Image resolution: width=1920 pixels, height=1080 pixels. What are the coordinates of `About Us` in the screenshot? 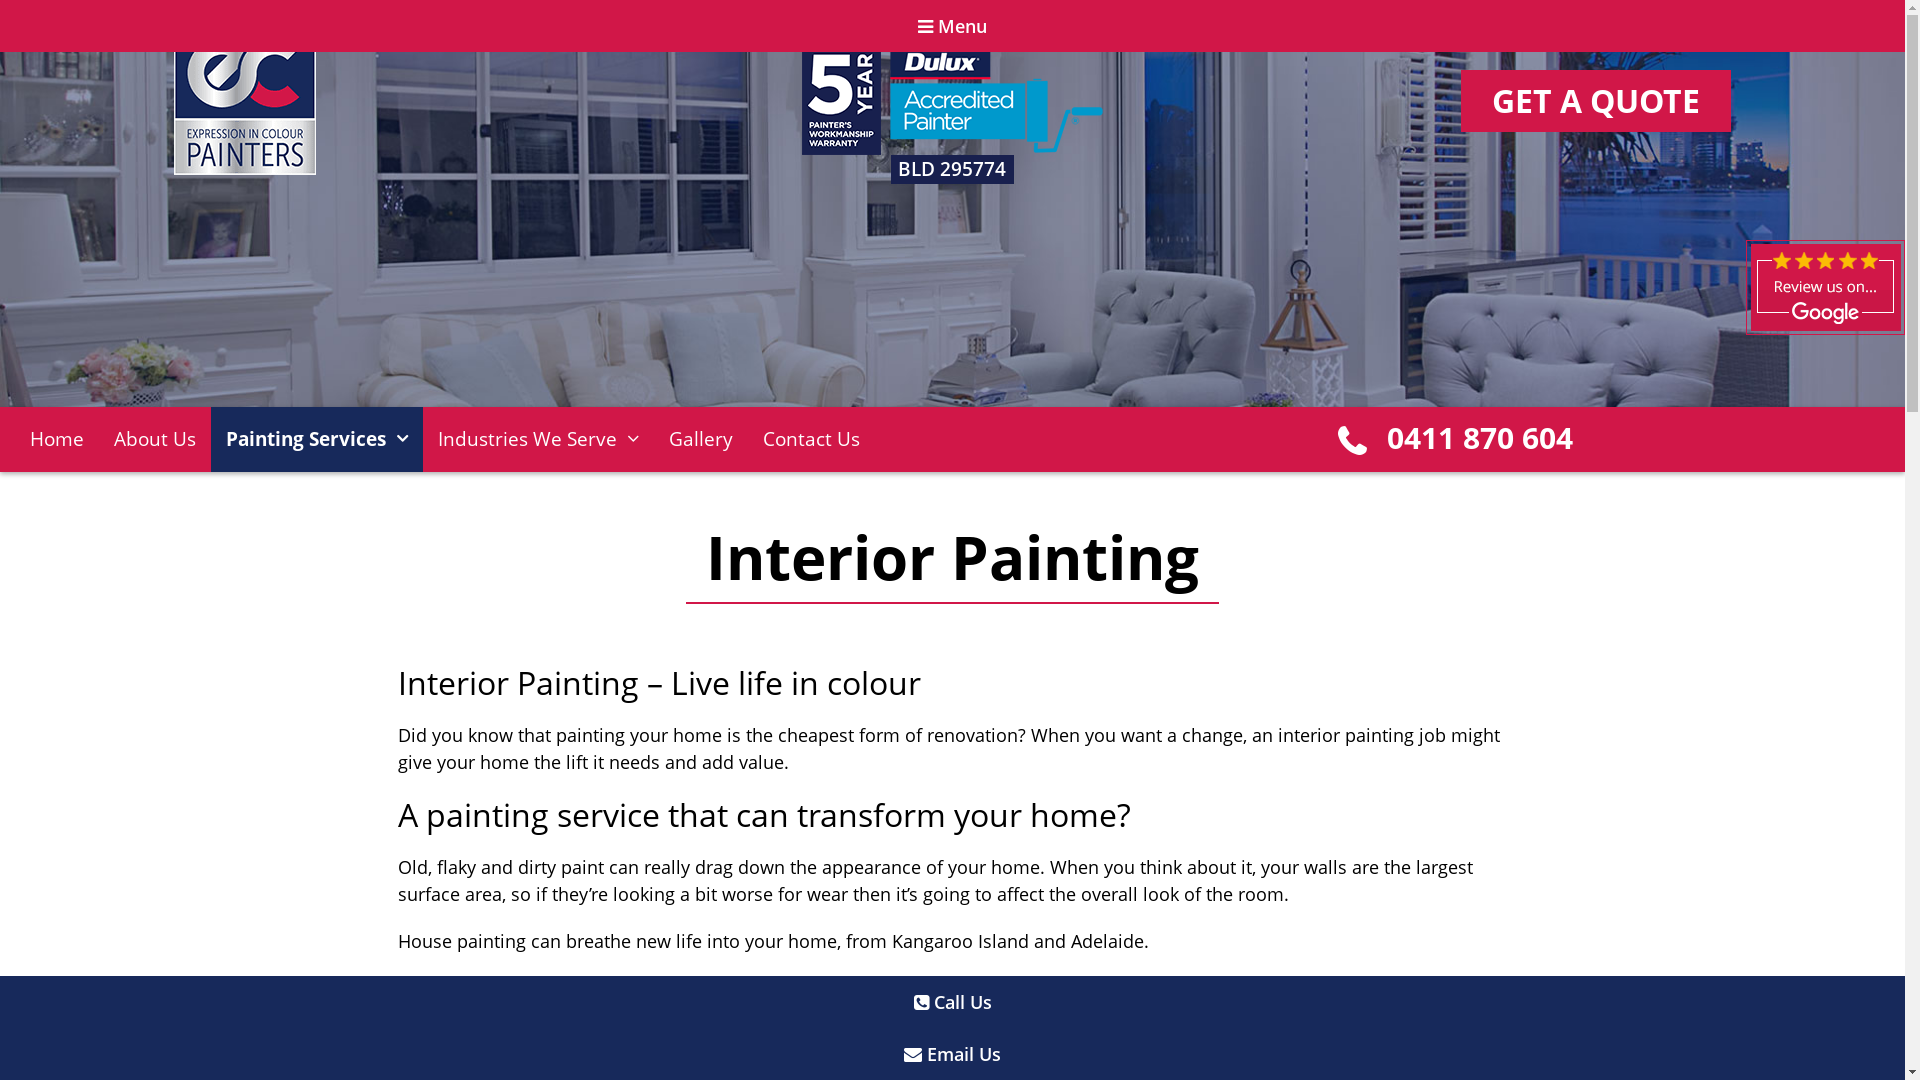 It's located at (155, 440).